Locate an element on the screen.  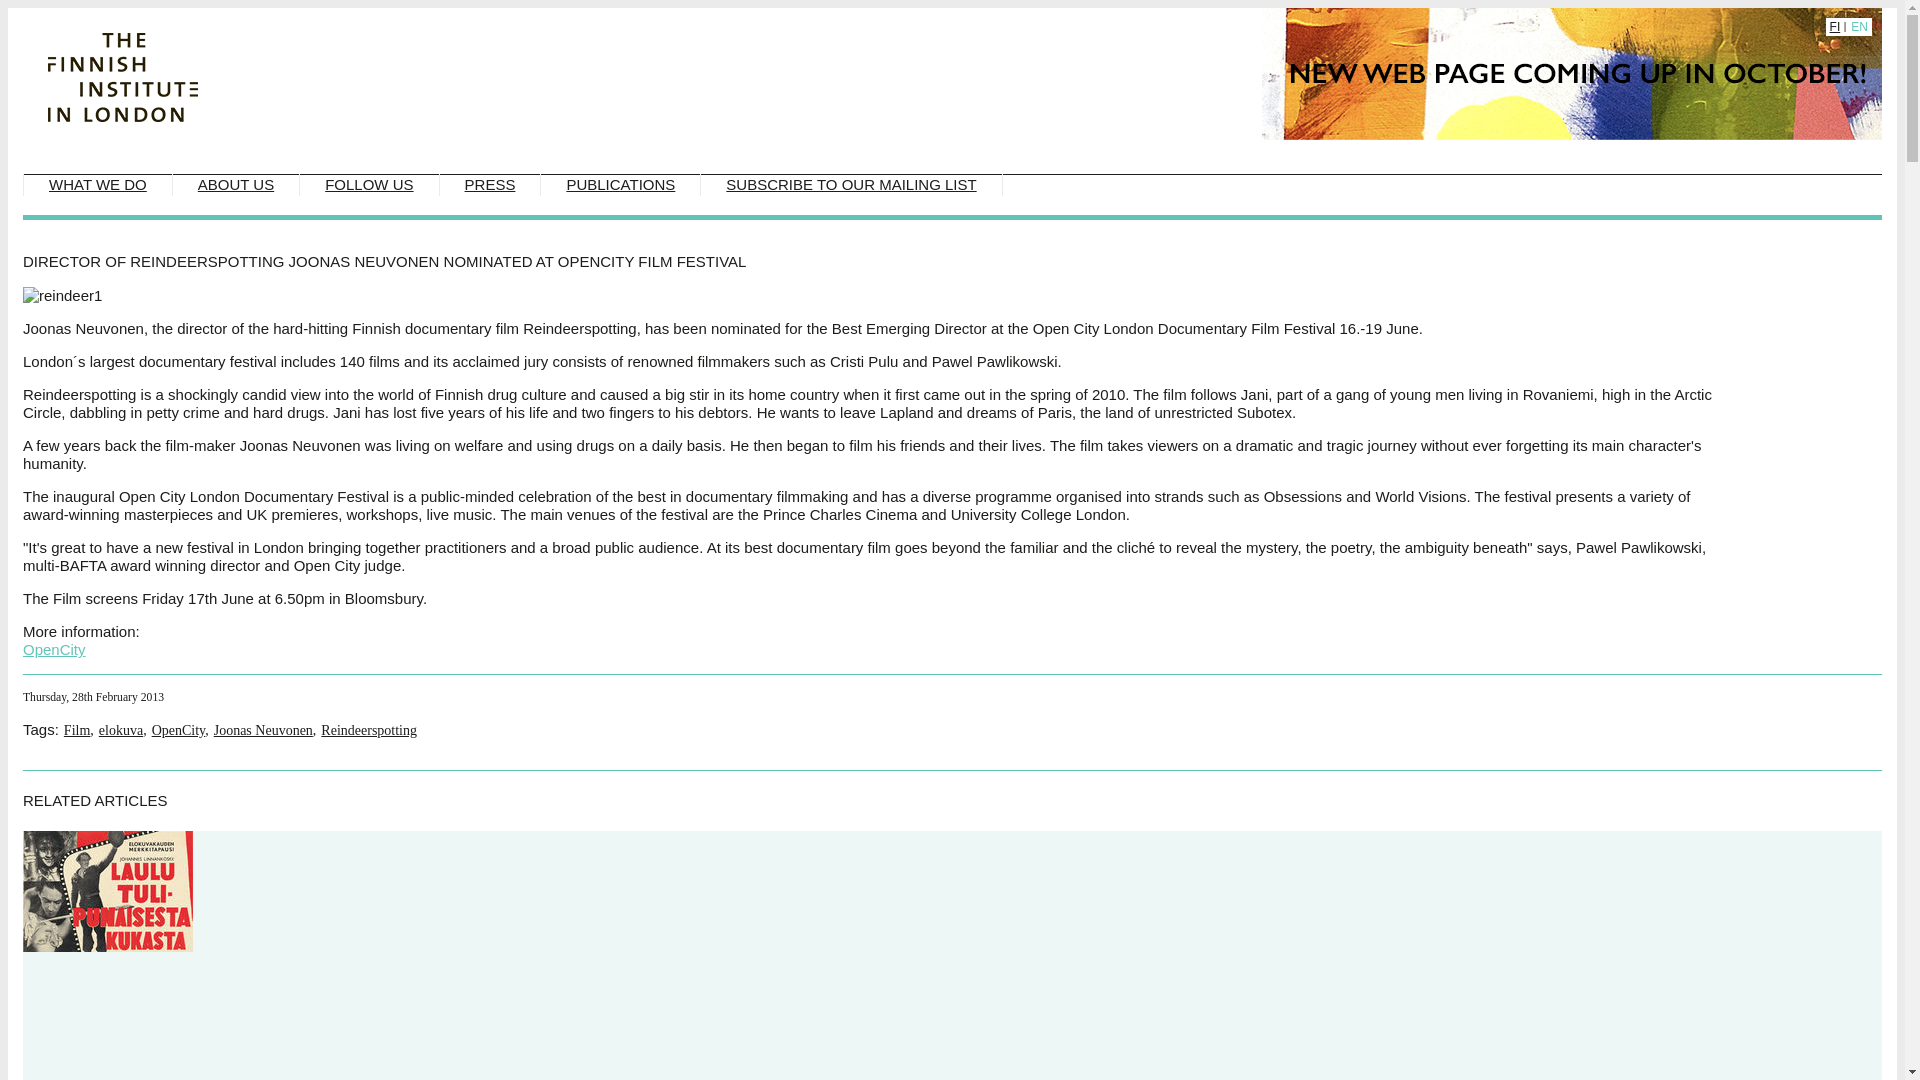
OpenCity is located at coordinates (178, 730).